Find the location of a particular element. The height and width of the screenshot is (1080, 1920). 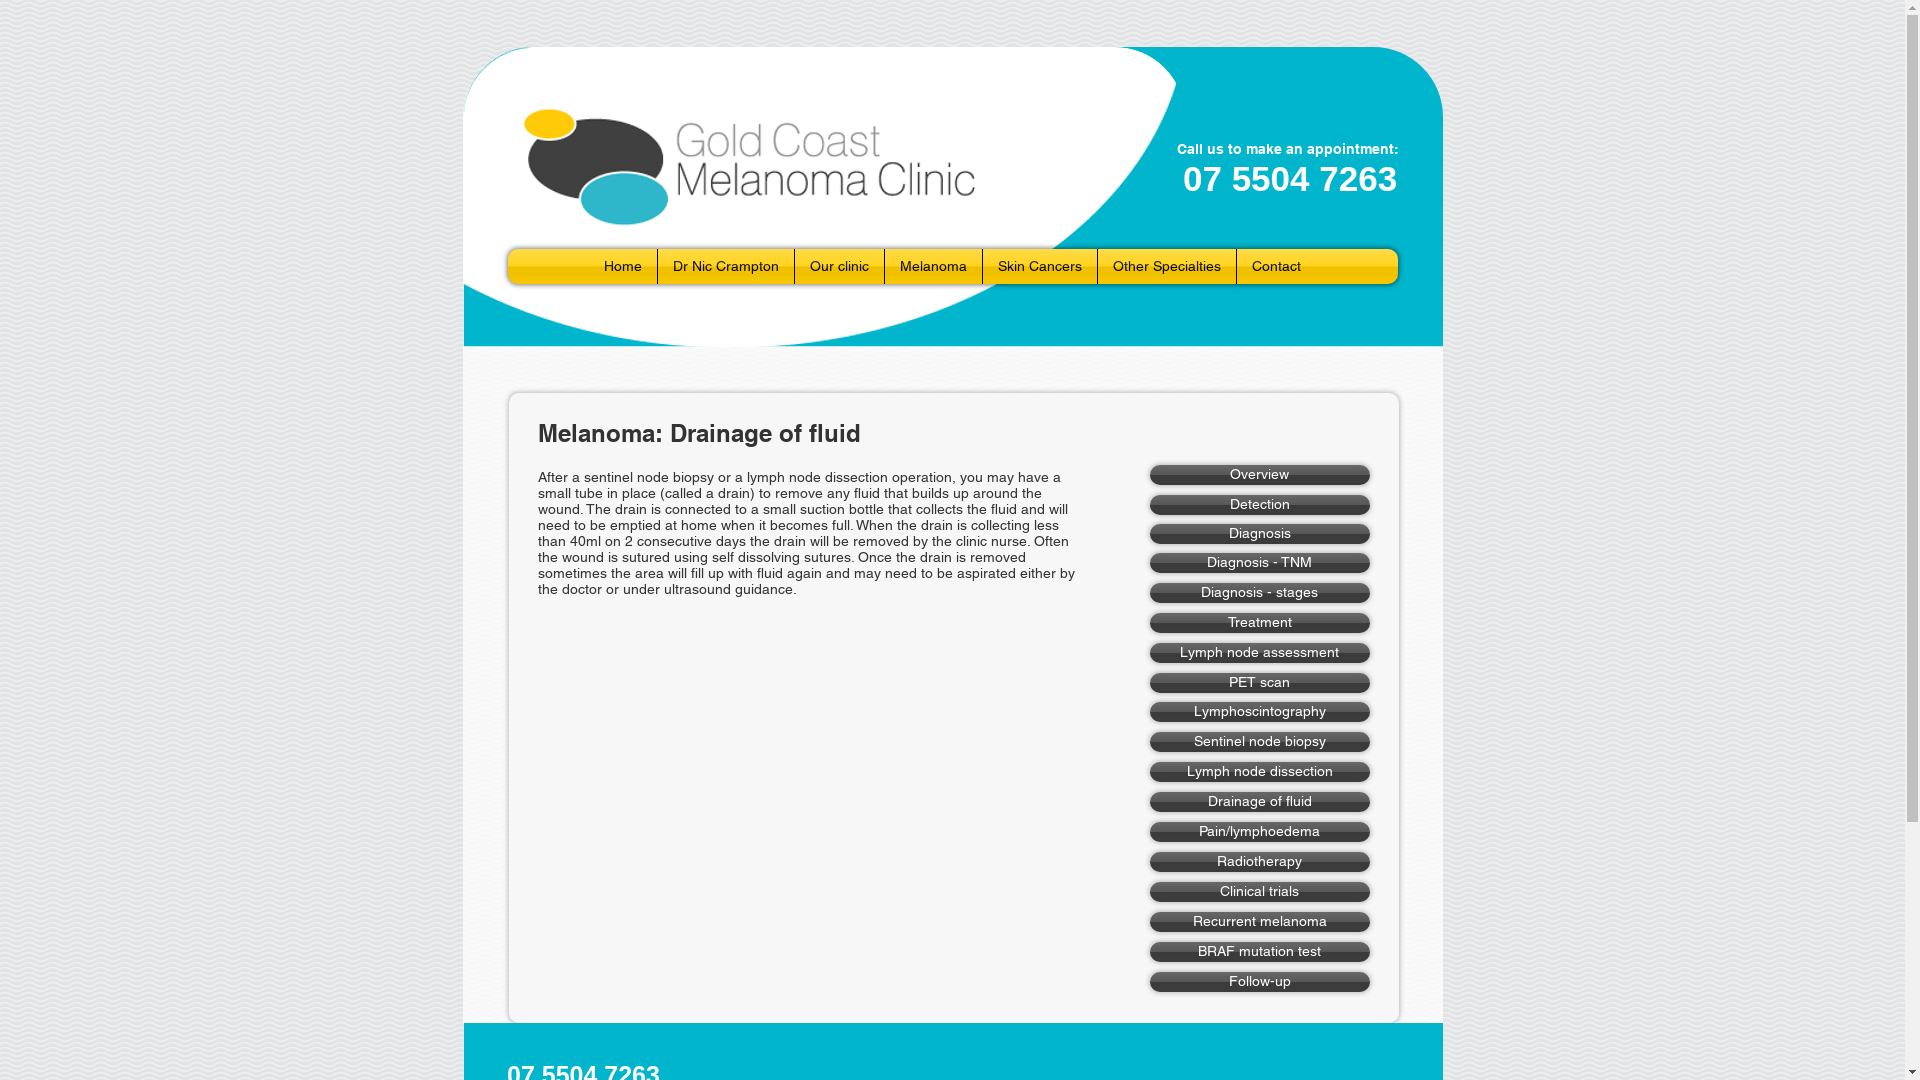

Lymphoscintography is located at coordinates (1260, 712).